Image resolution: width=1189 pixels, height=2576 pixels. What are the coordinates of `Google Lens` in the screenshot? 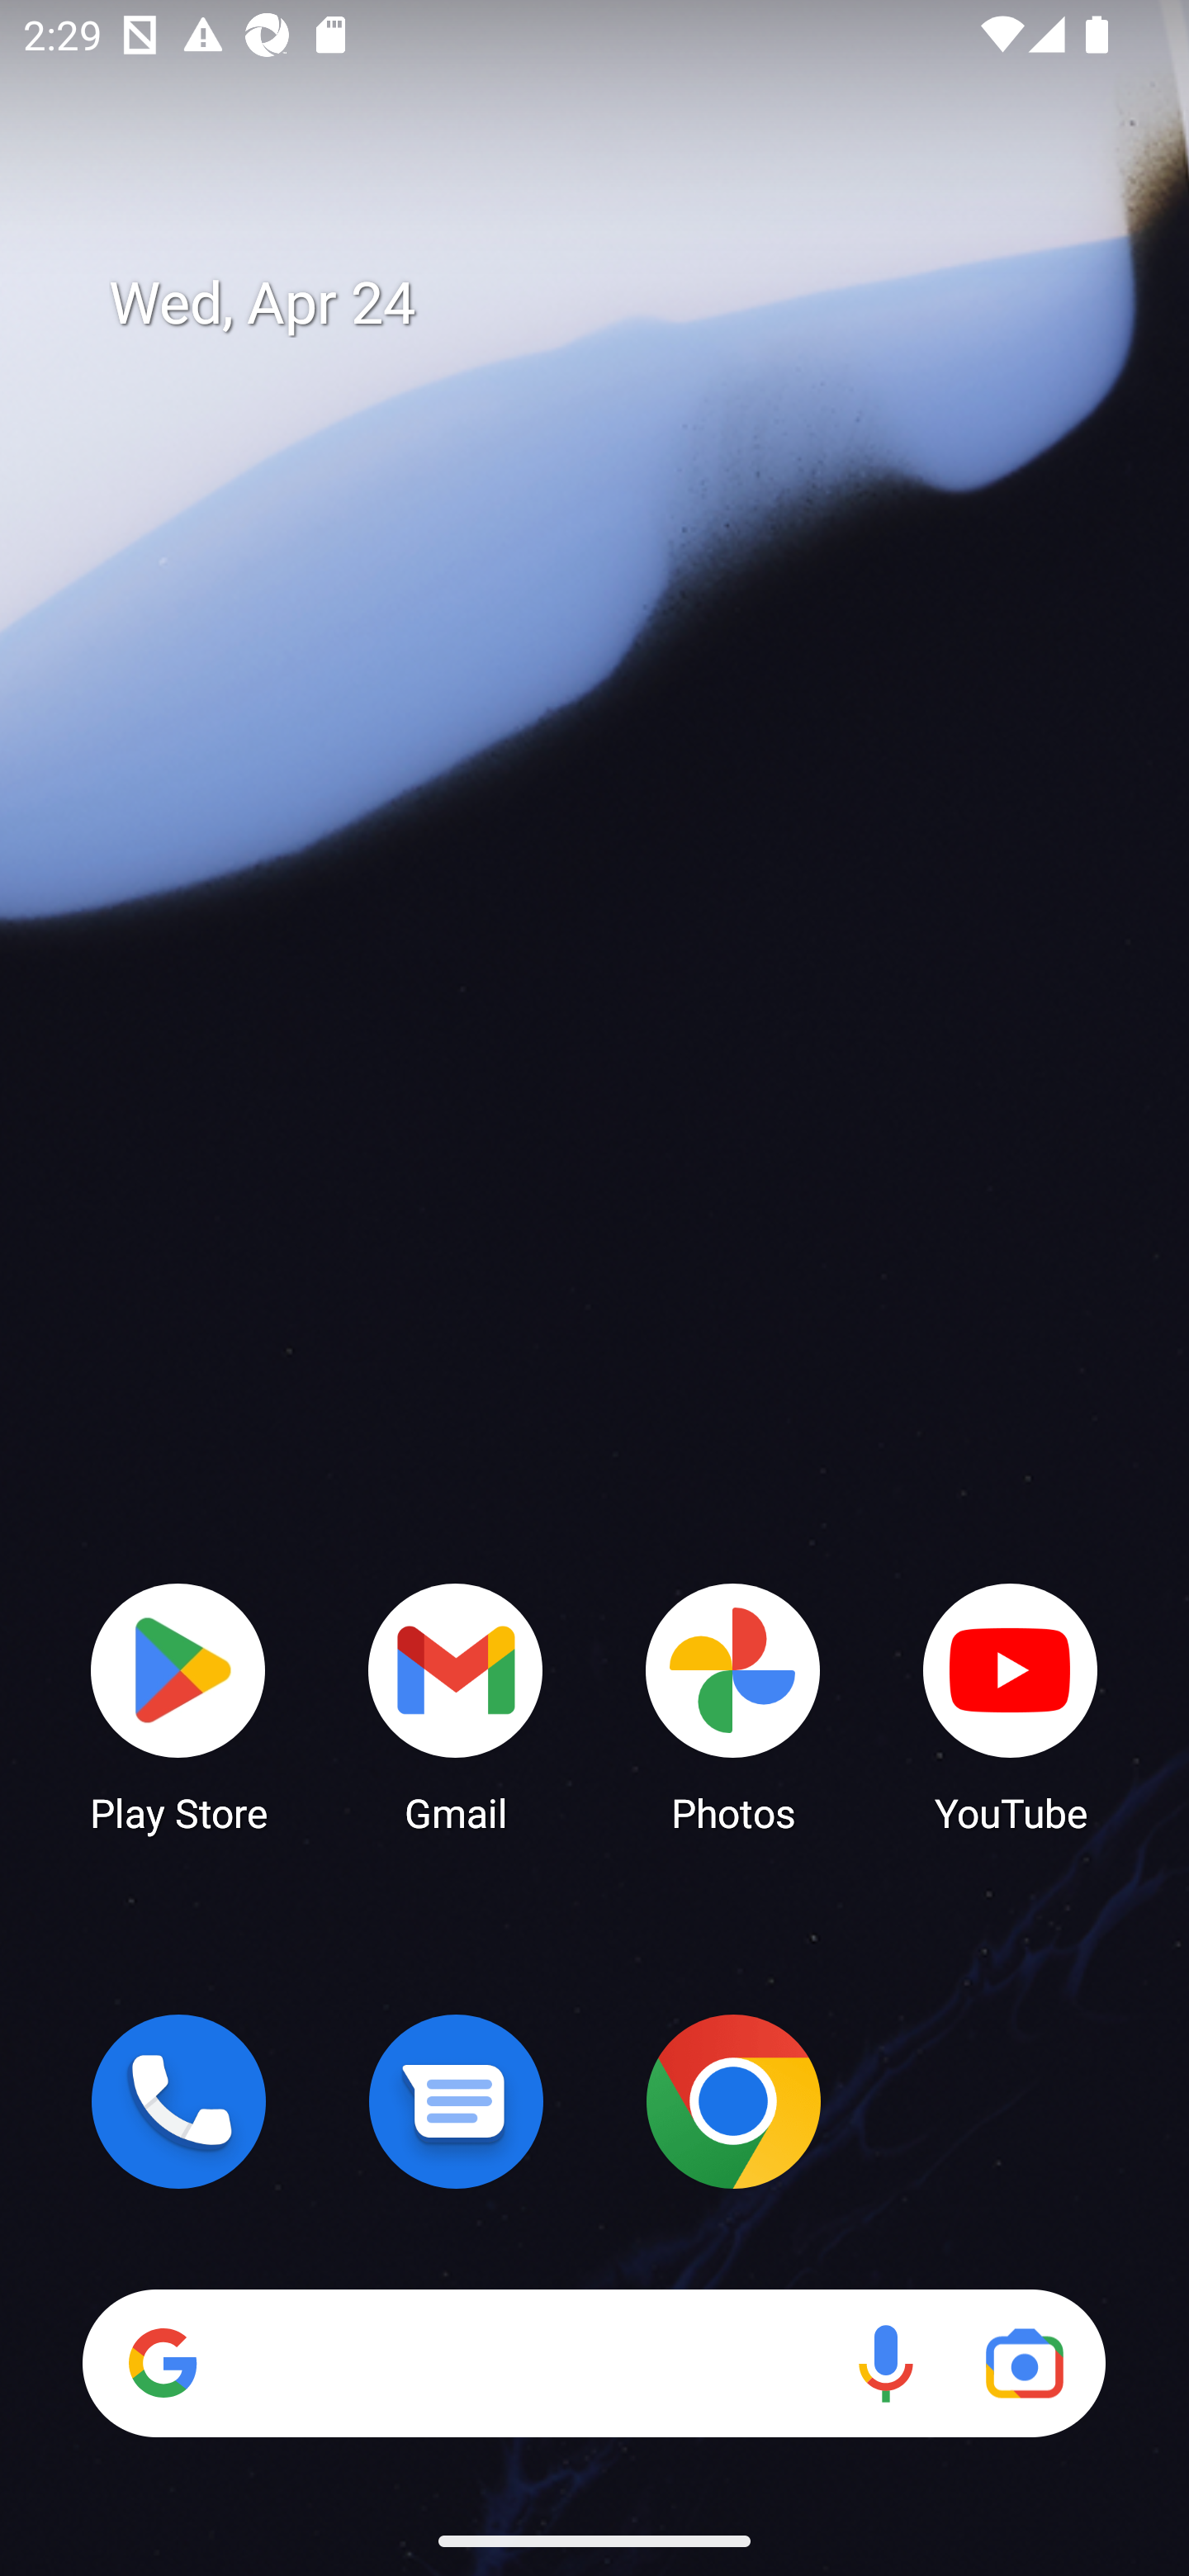 It's located at (1024, 2363).